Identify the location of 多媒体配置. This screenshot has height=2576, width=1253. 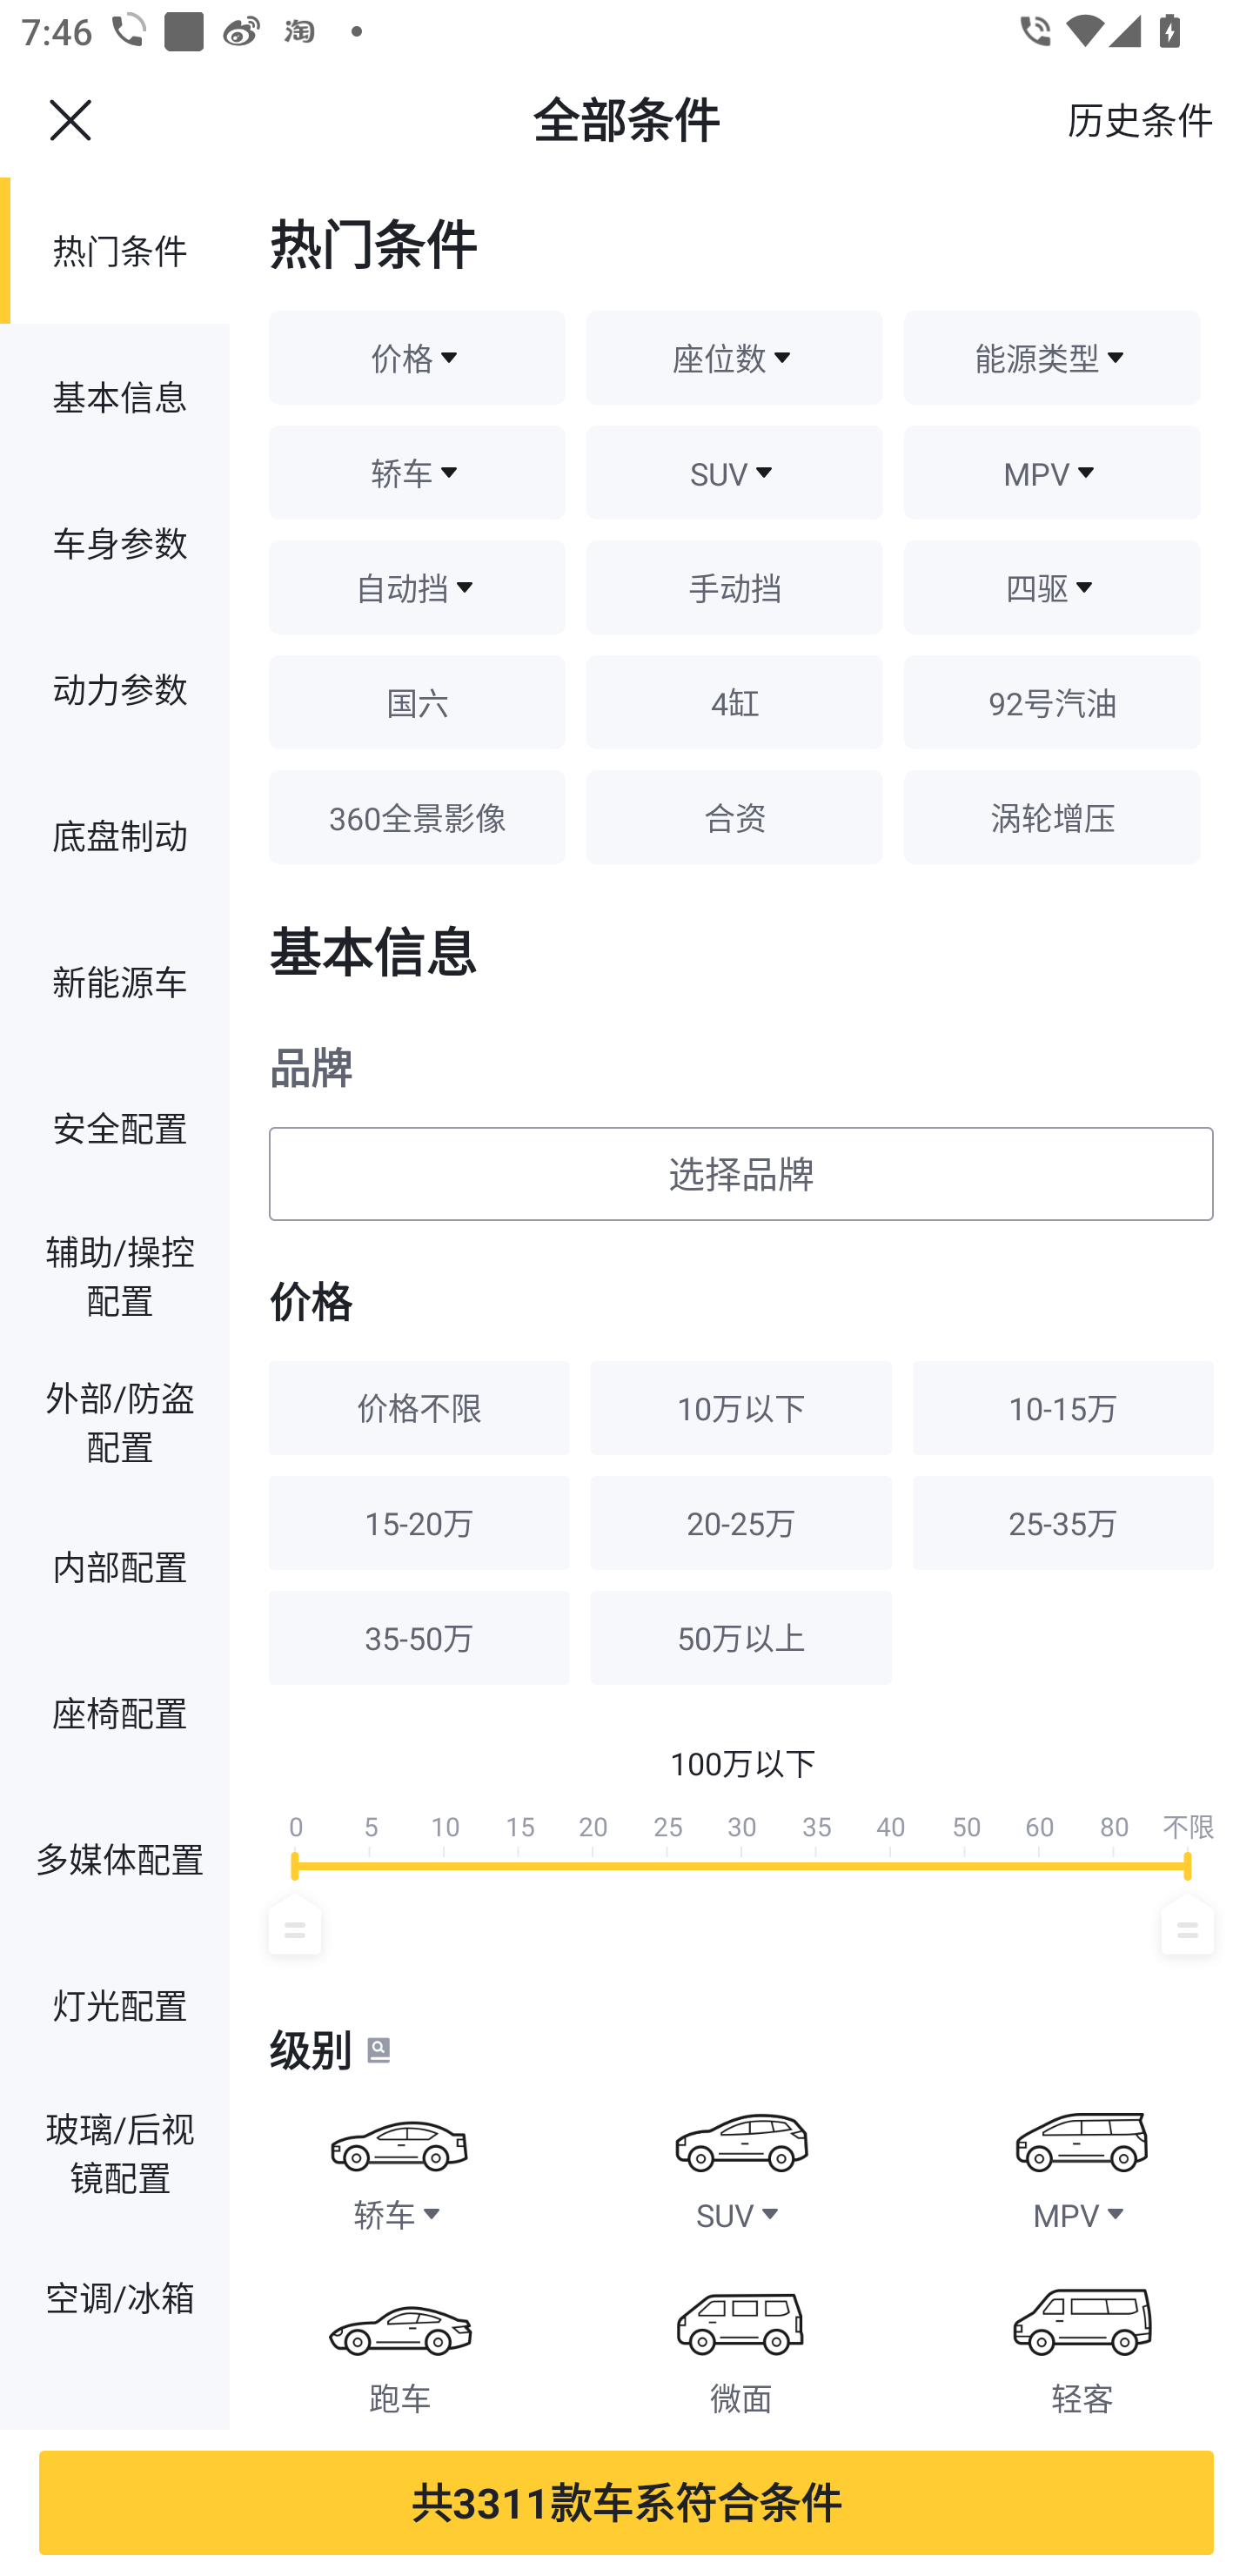
(115, 1859).